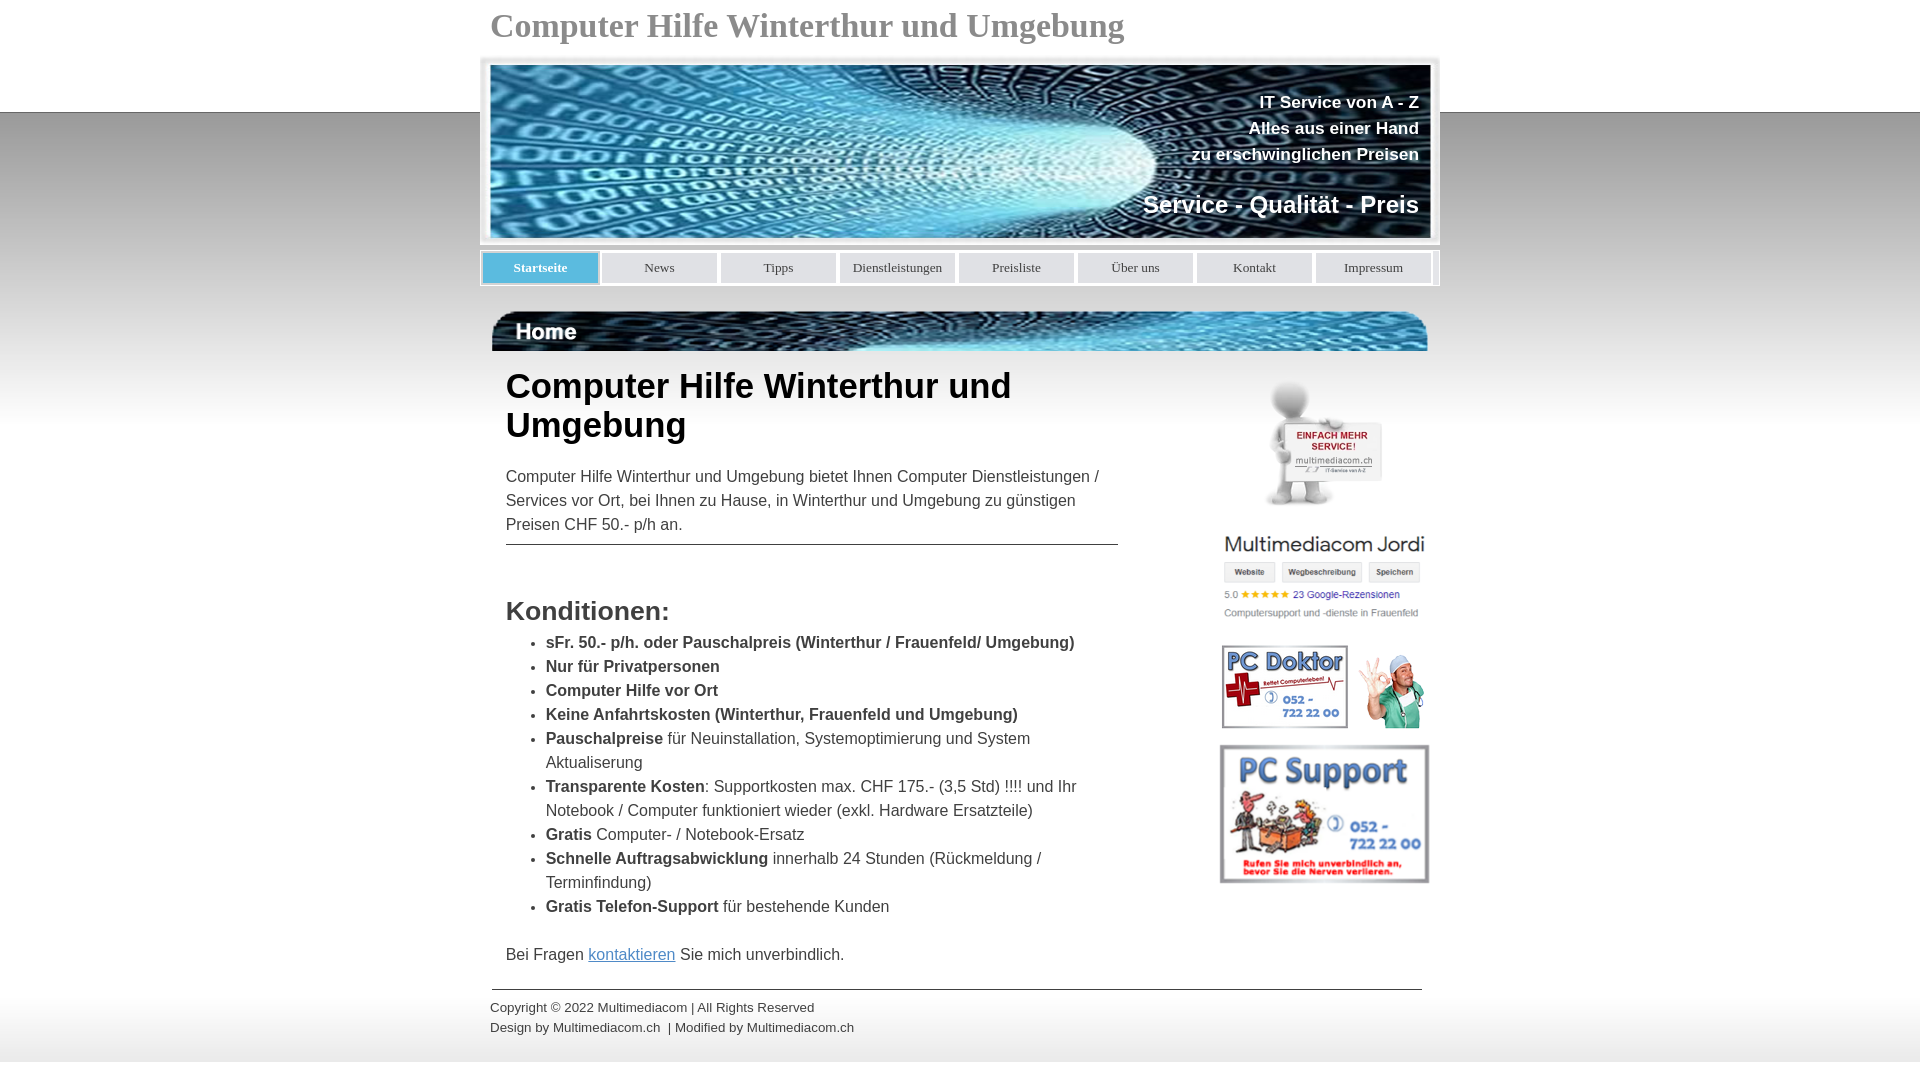 This screenshot has width=1920, height=1080. Describe the element at coordinates (1254, 268) in the screenshot. I see `Kontakt` at that location.